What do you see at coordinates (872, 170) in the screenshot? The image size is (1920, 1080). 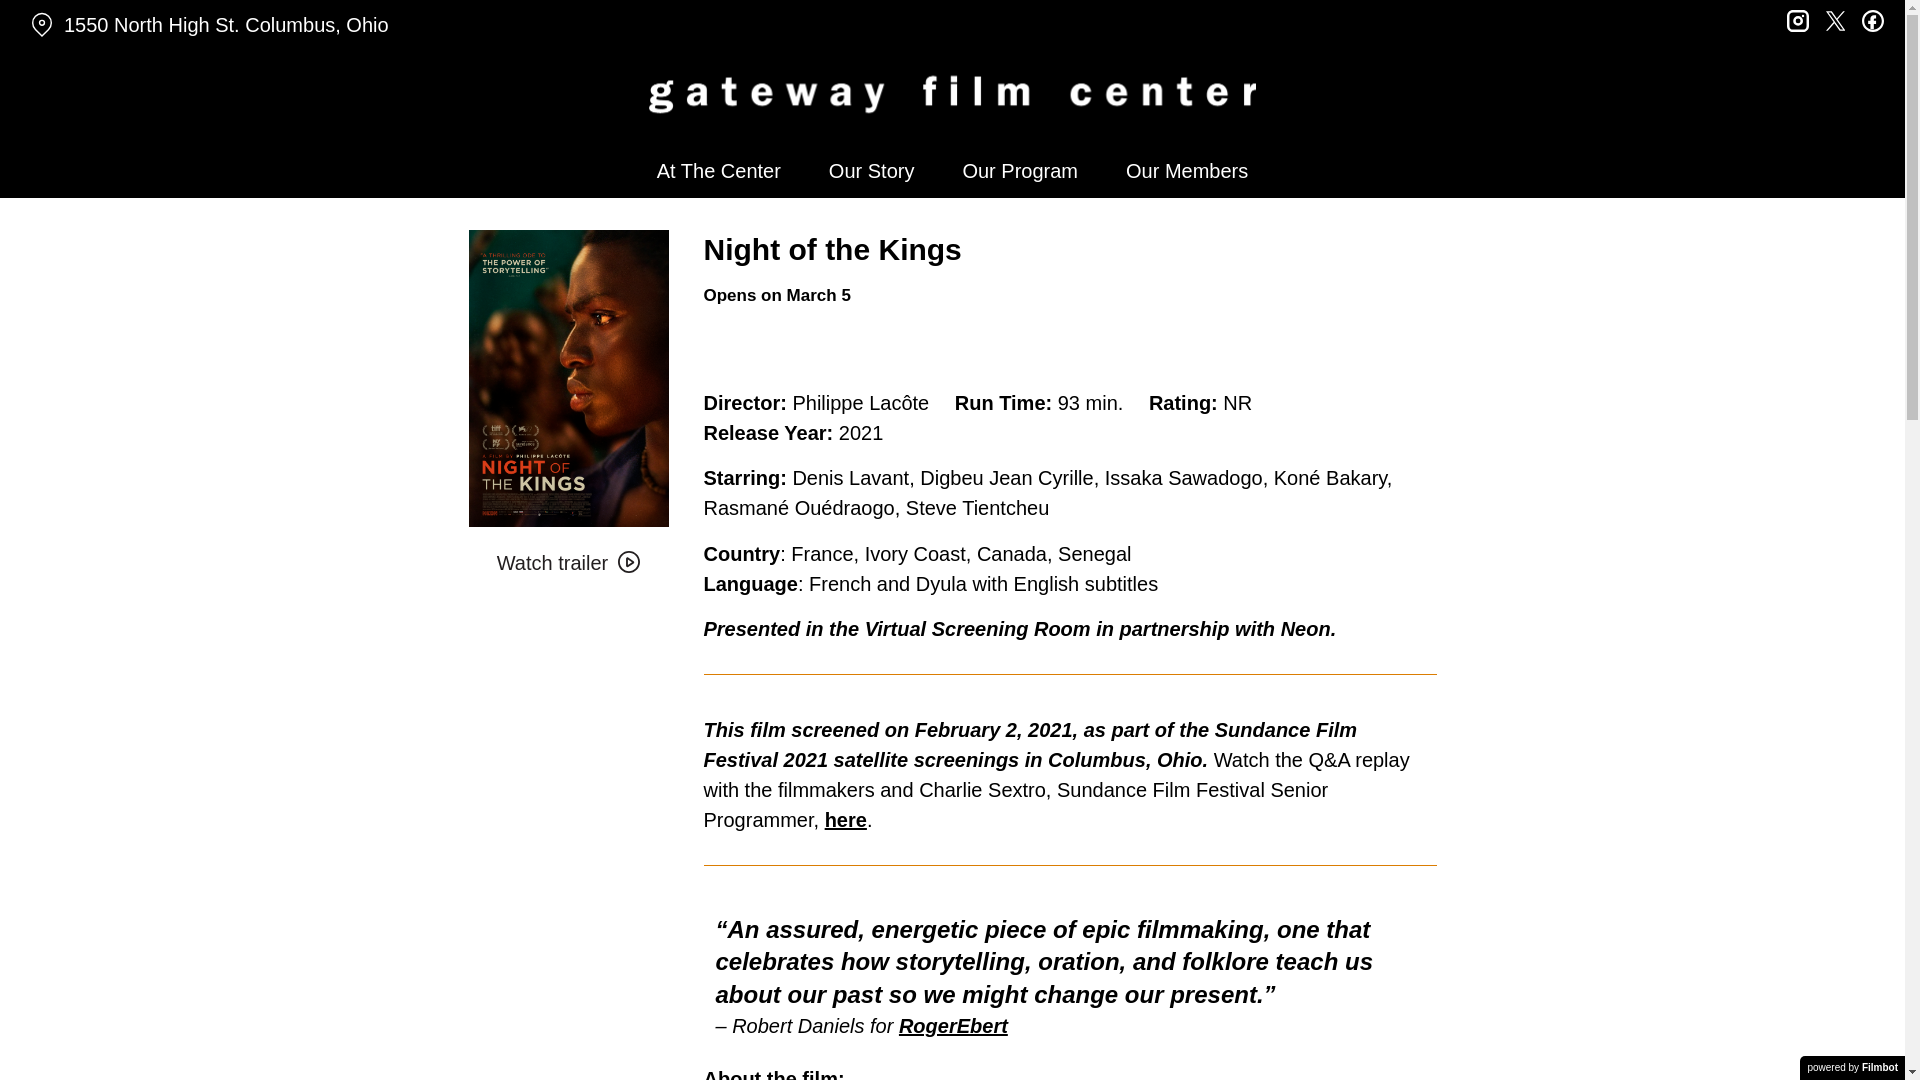 I see `Our Story` at bounding box center [872, 170].